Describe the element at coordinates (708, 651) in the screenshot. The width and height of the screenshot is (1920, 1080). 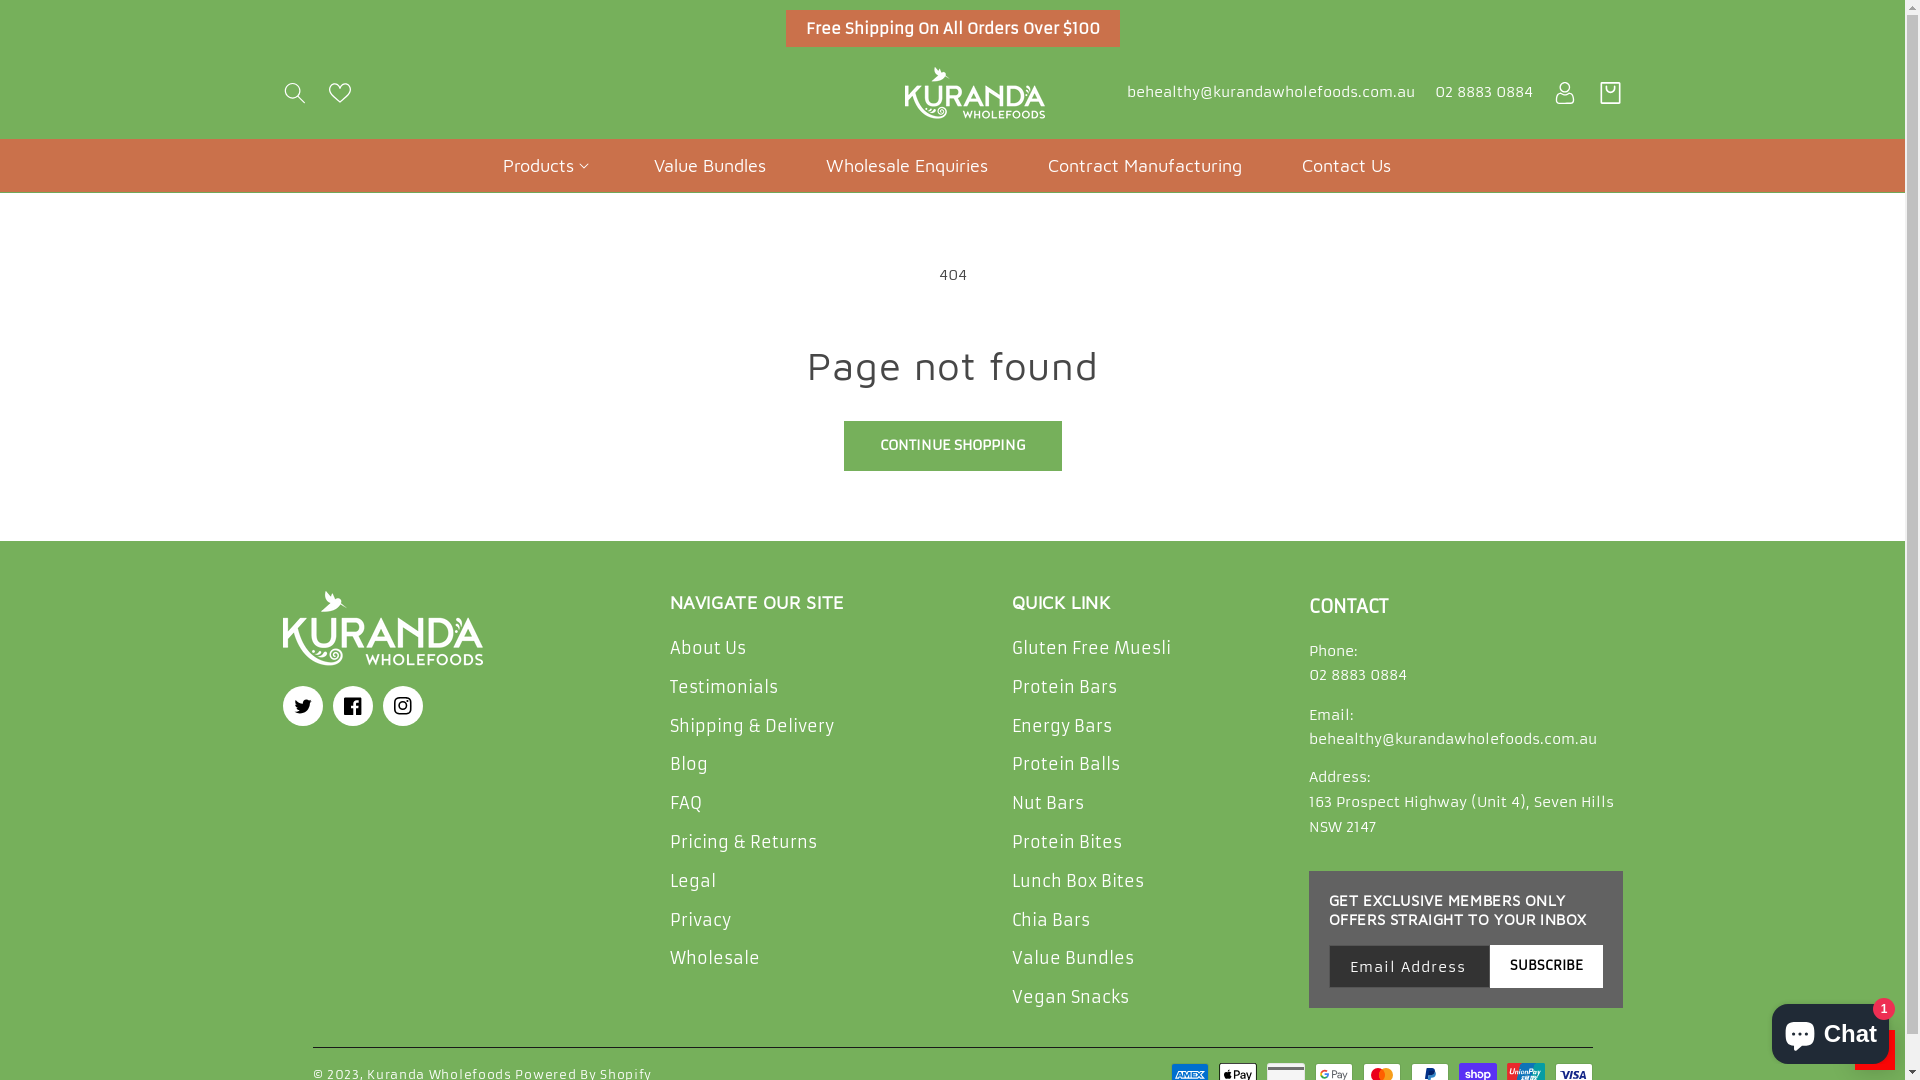
I see `About Us` at that location.